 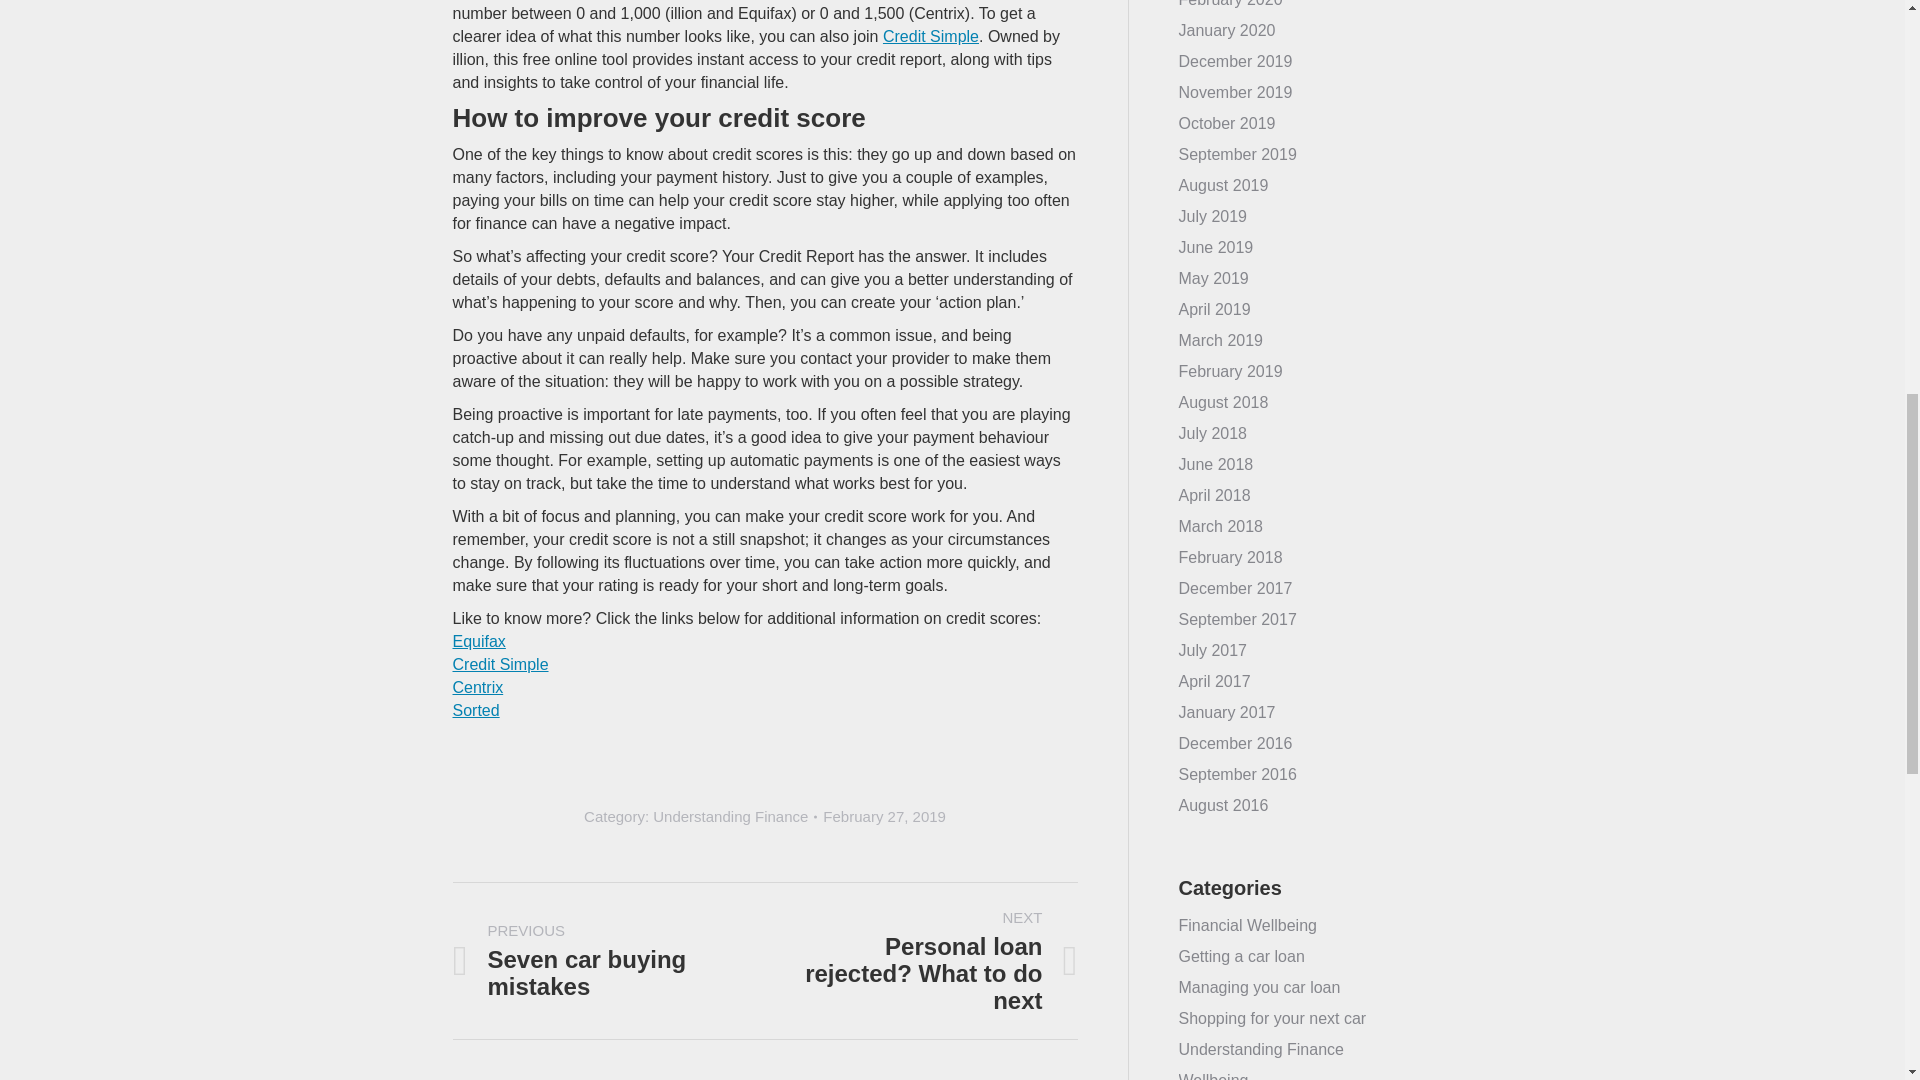 What do you see at coordinates (478, 640) in the screenshot?
I see `Centrix` at bounding box center [478, 640].